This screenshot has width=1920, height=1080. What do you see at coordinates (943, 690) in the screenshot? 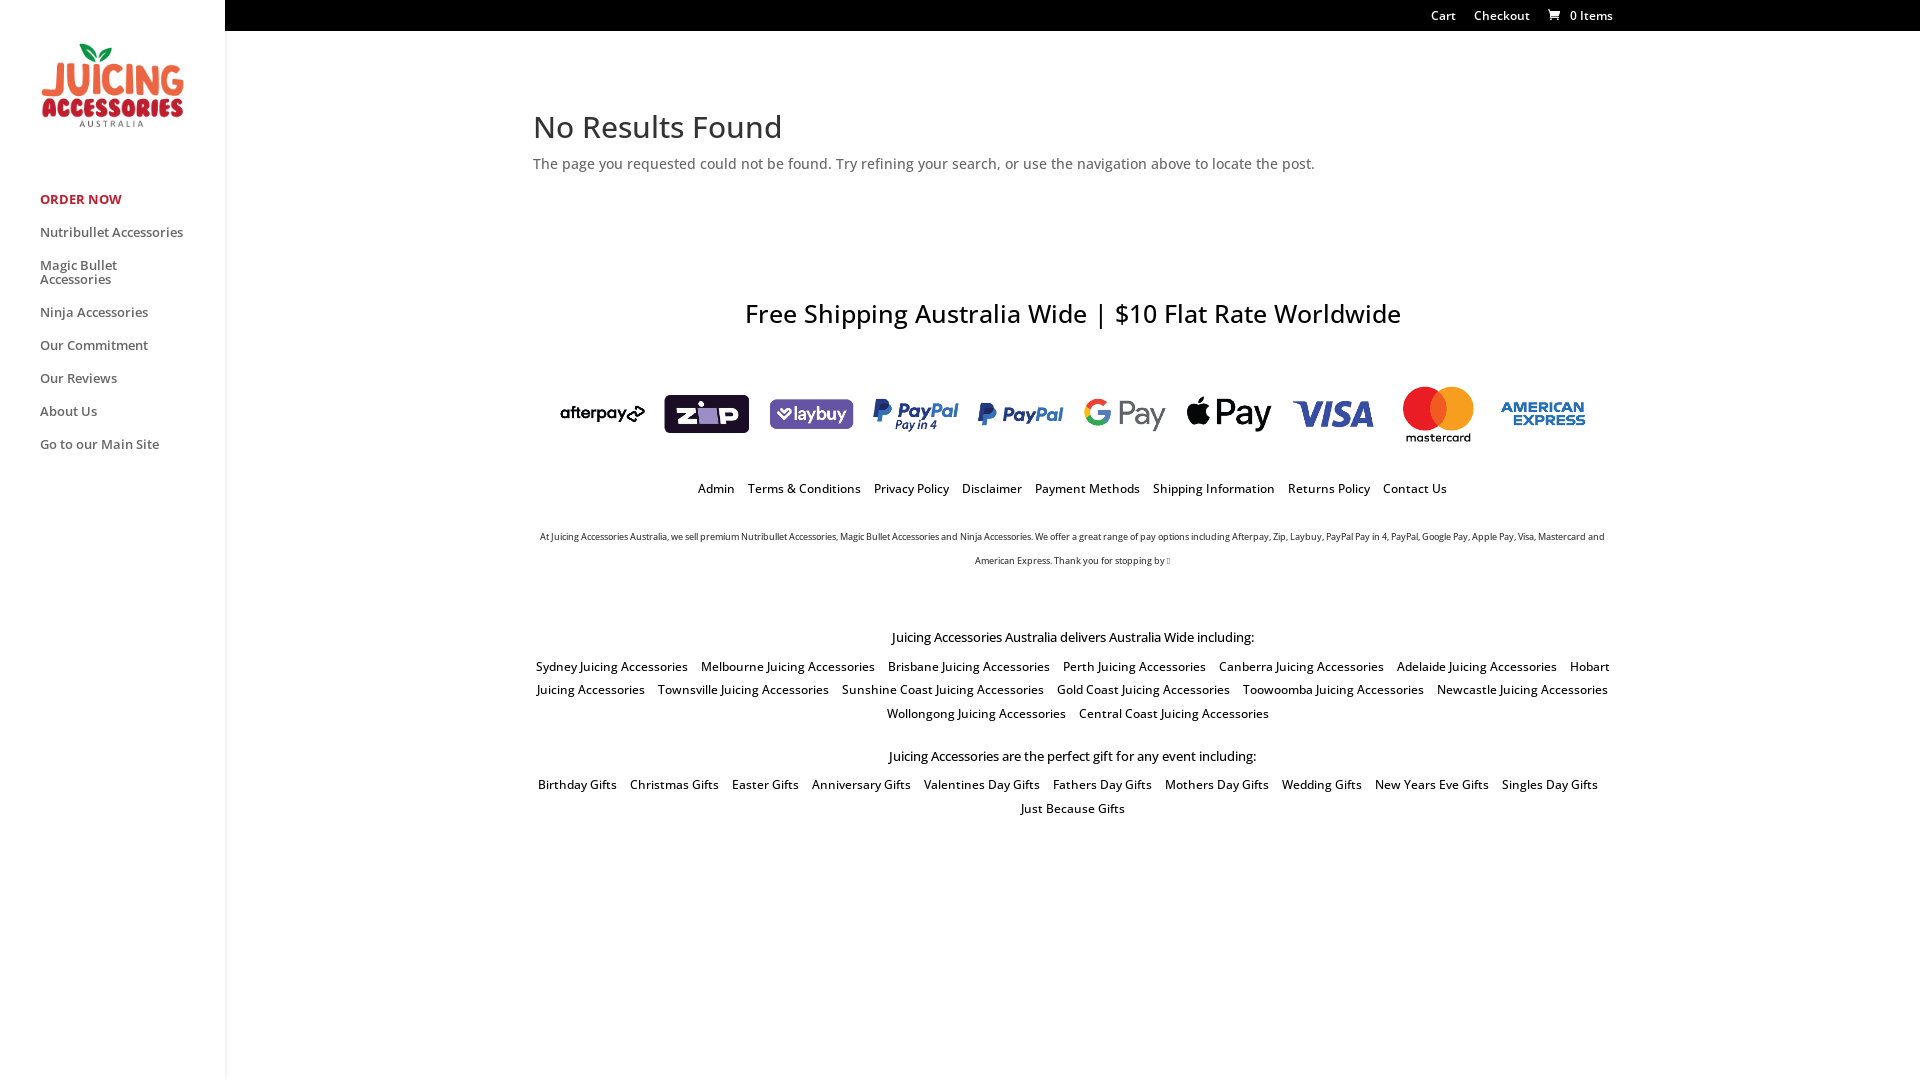
I see `Sunshine Coast Juicing Accessories` at bounding box center [943, 690].